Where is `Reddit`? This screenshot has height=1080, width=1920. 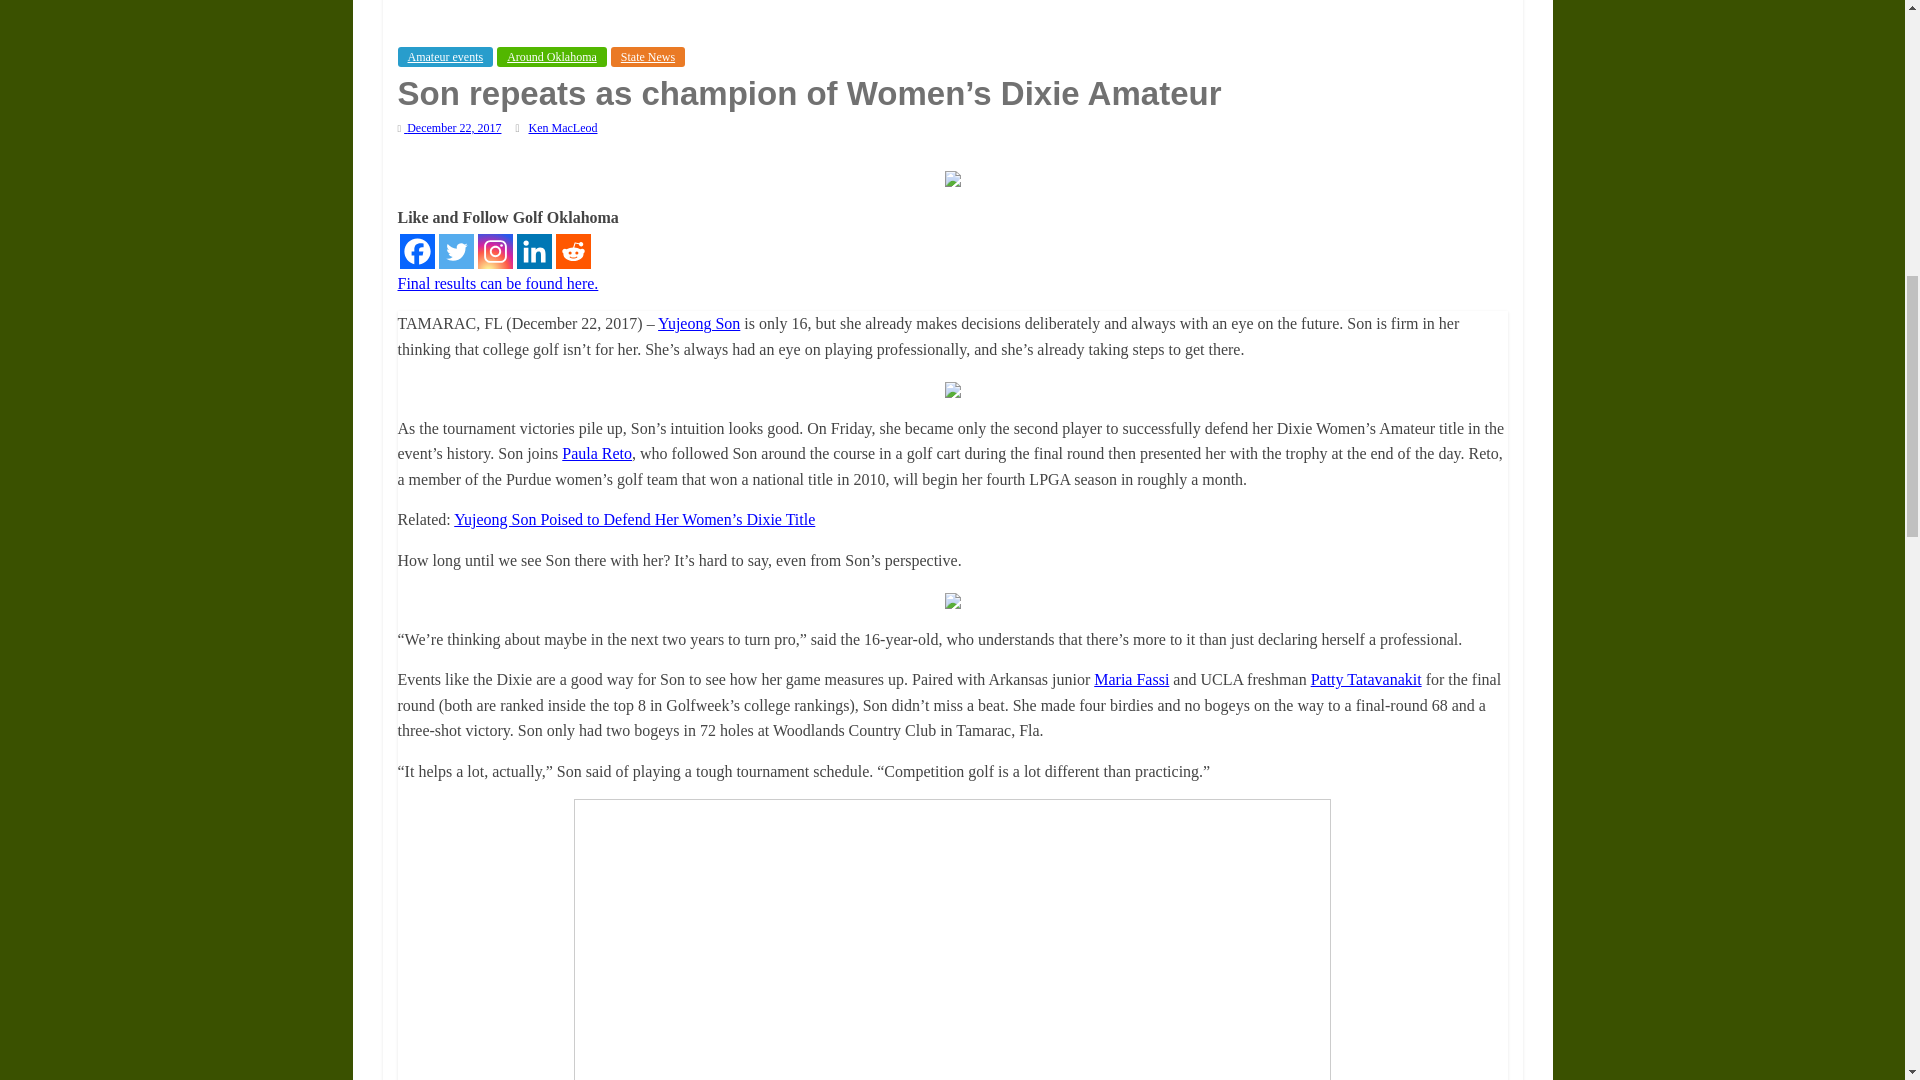 Reddit is located at coordinates (574, 251).